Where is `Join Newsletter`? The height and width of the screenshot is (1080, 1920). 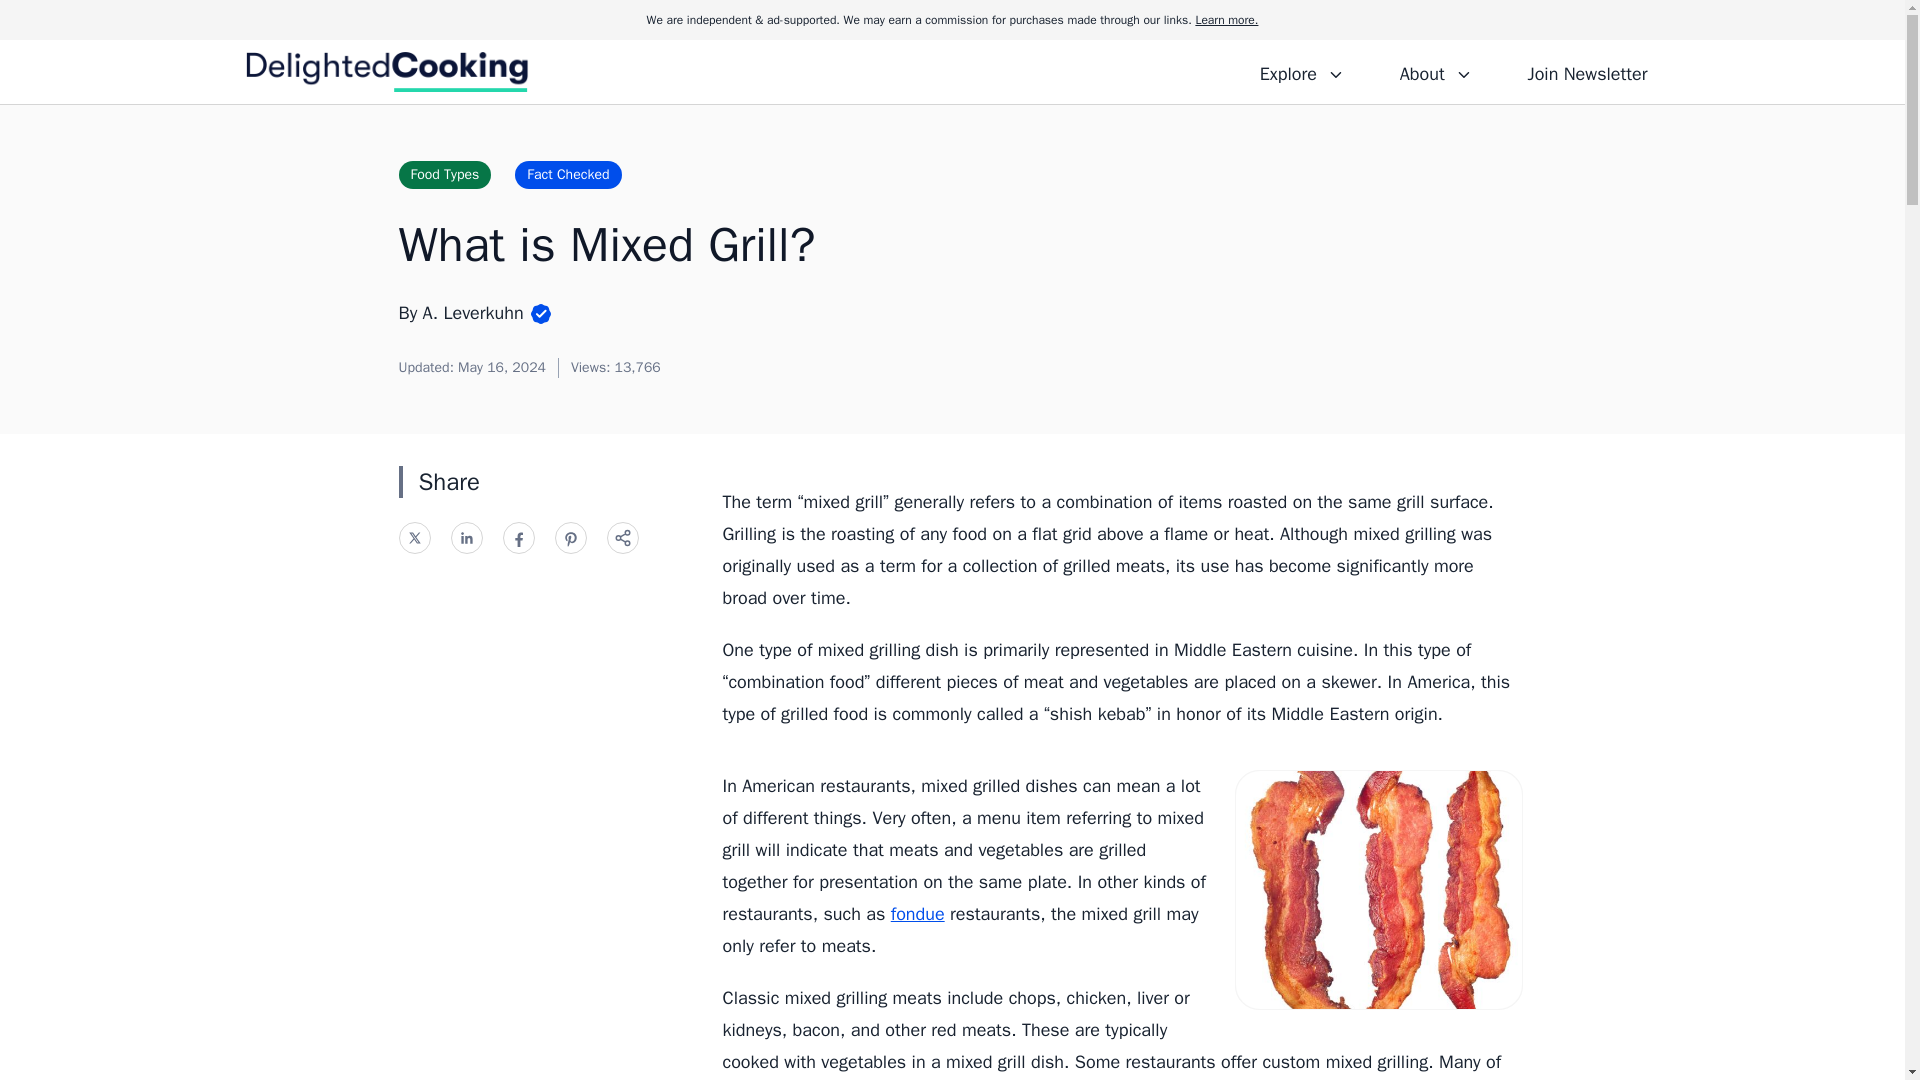
Join Newsletter is located at coordinates (1586, 71).